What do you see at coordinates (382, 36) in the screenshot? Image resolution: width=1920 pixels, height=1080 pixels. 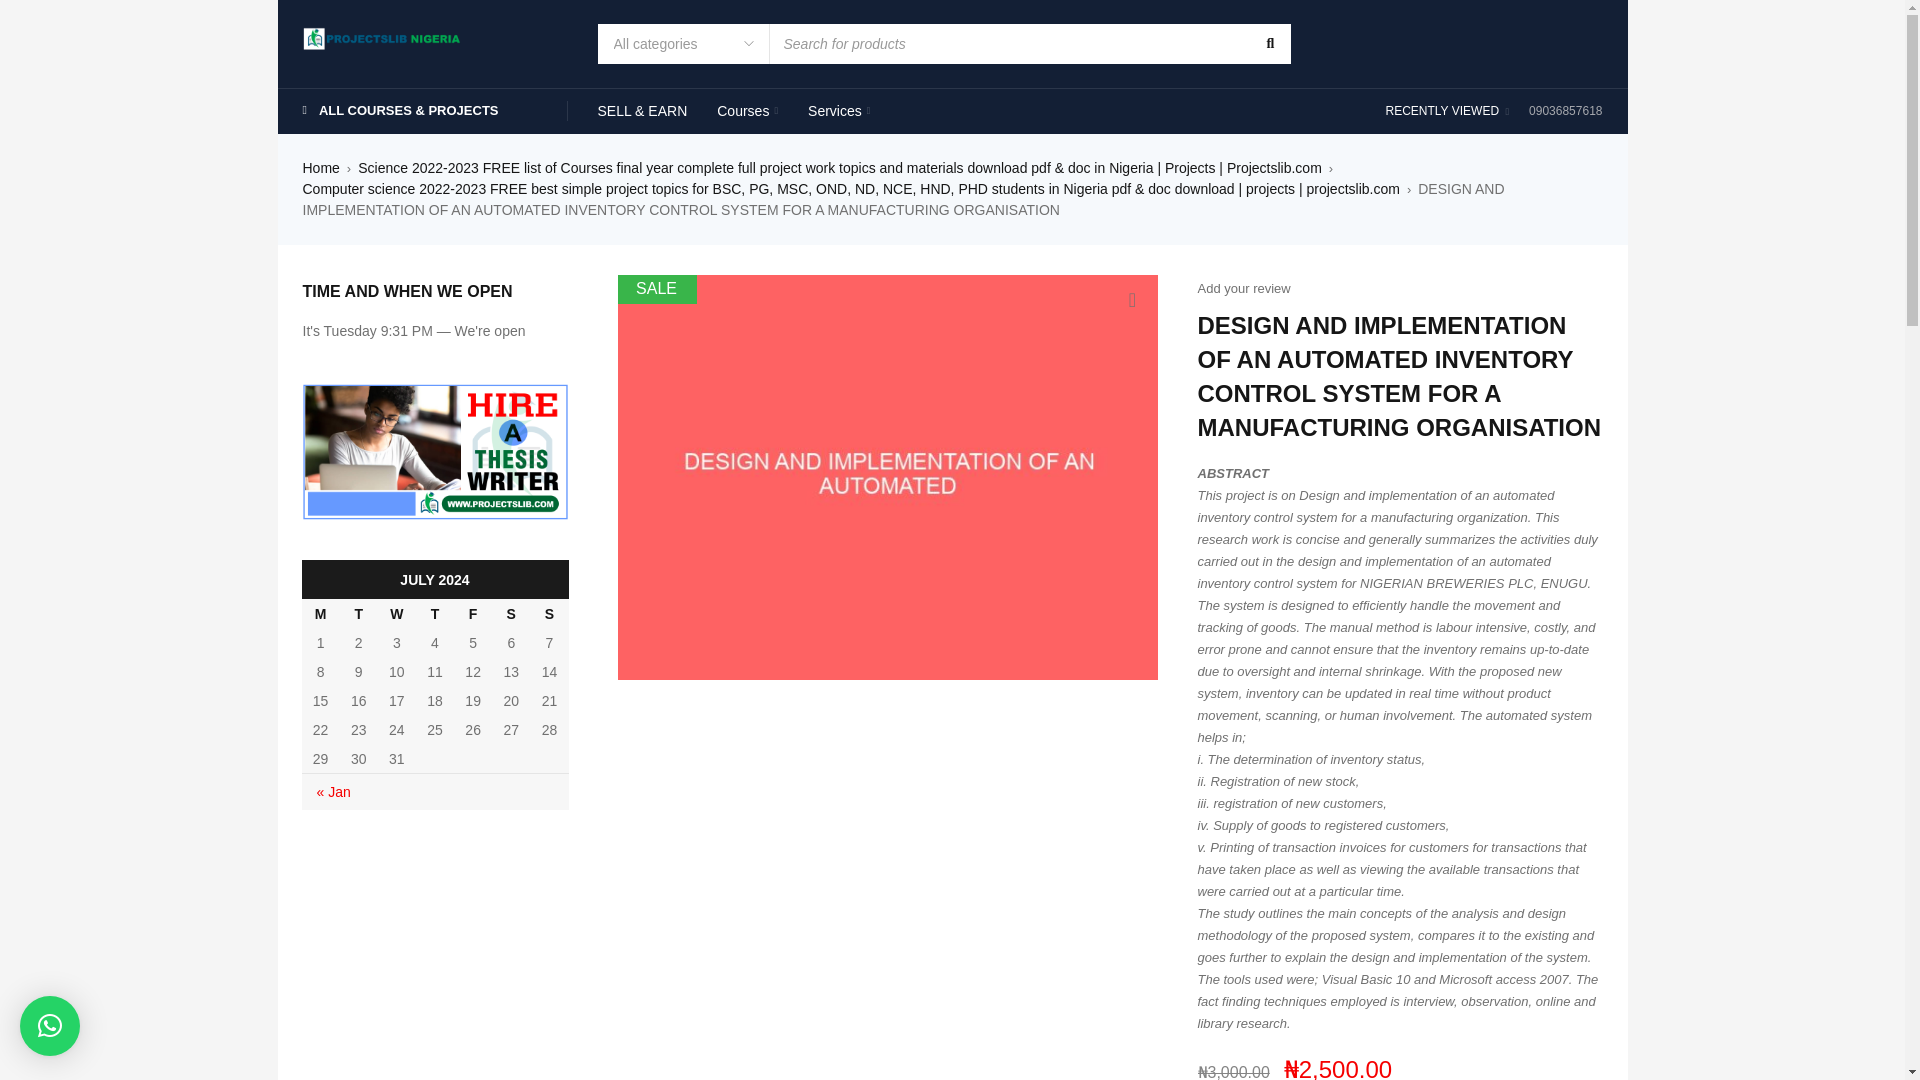 I see `PROJECTSLIB` at bounding box center [382, 36].